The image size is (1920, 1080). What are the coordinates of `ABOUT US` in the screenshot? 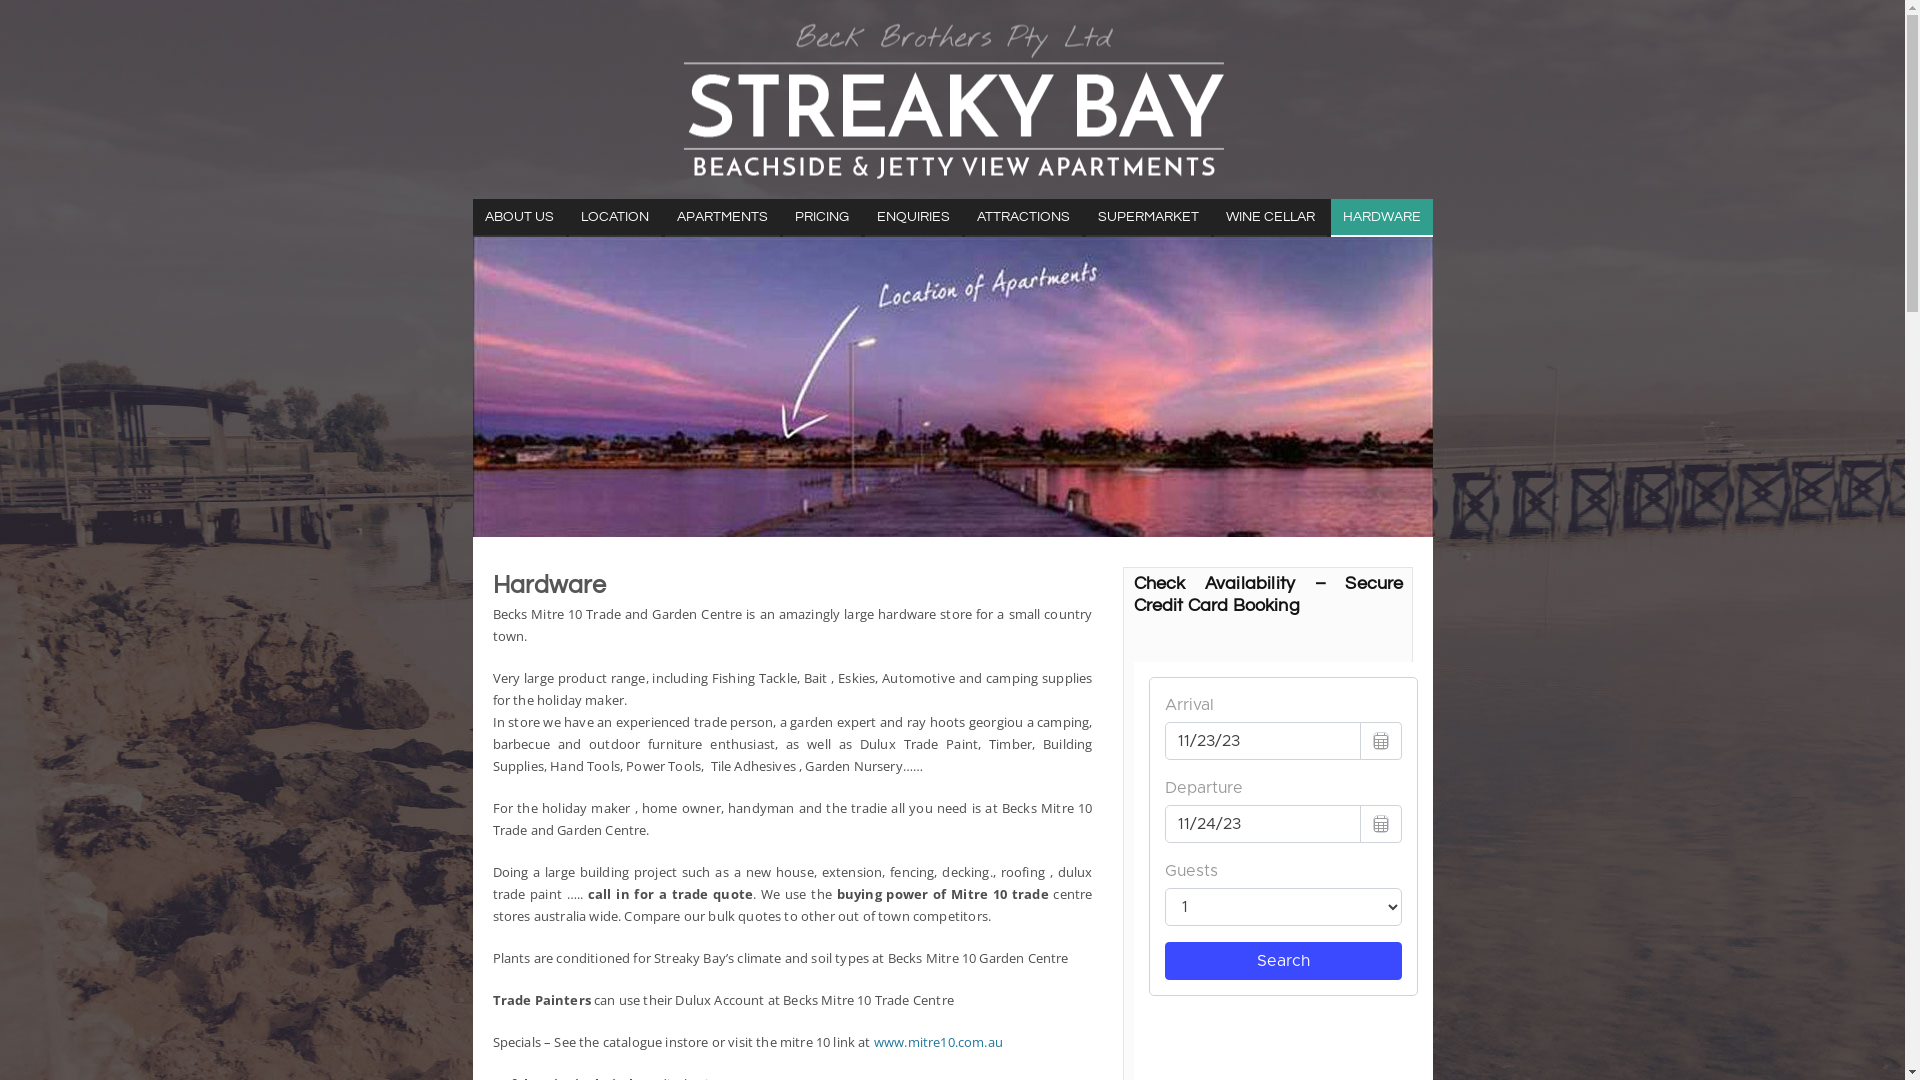 It's located at (518, 218).